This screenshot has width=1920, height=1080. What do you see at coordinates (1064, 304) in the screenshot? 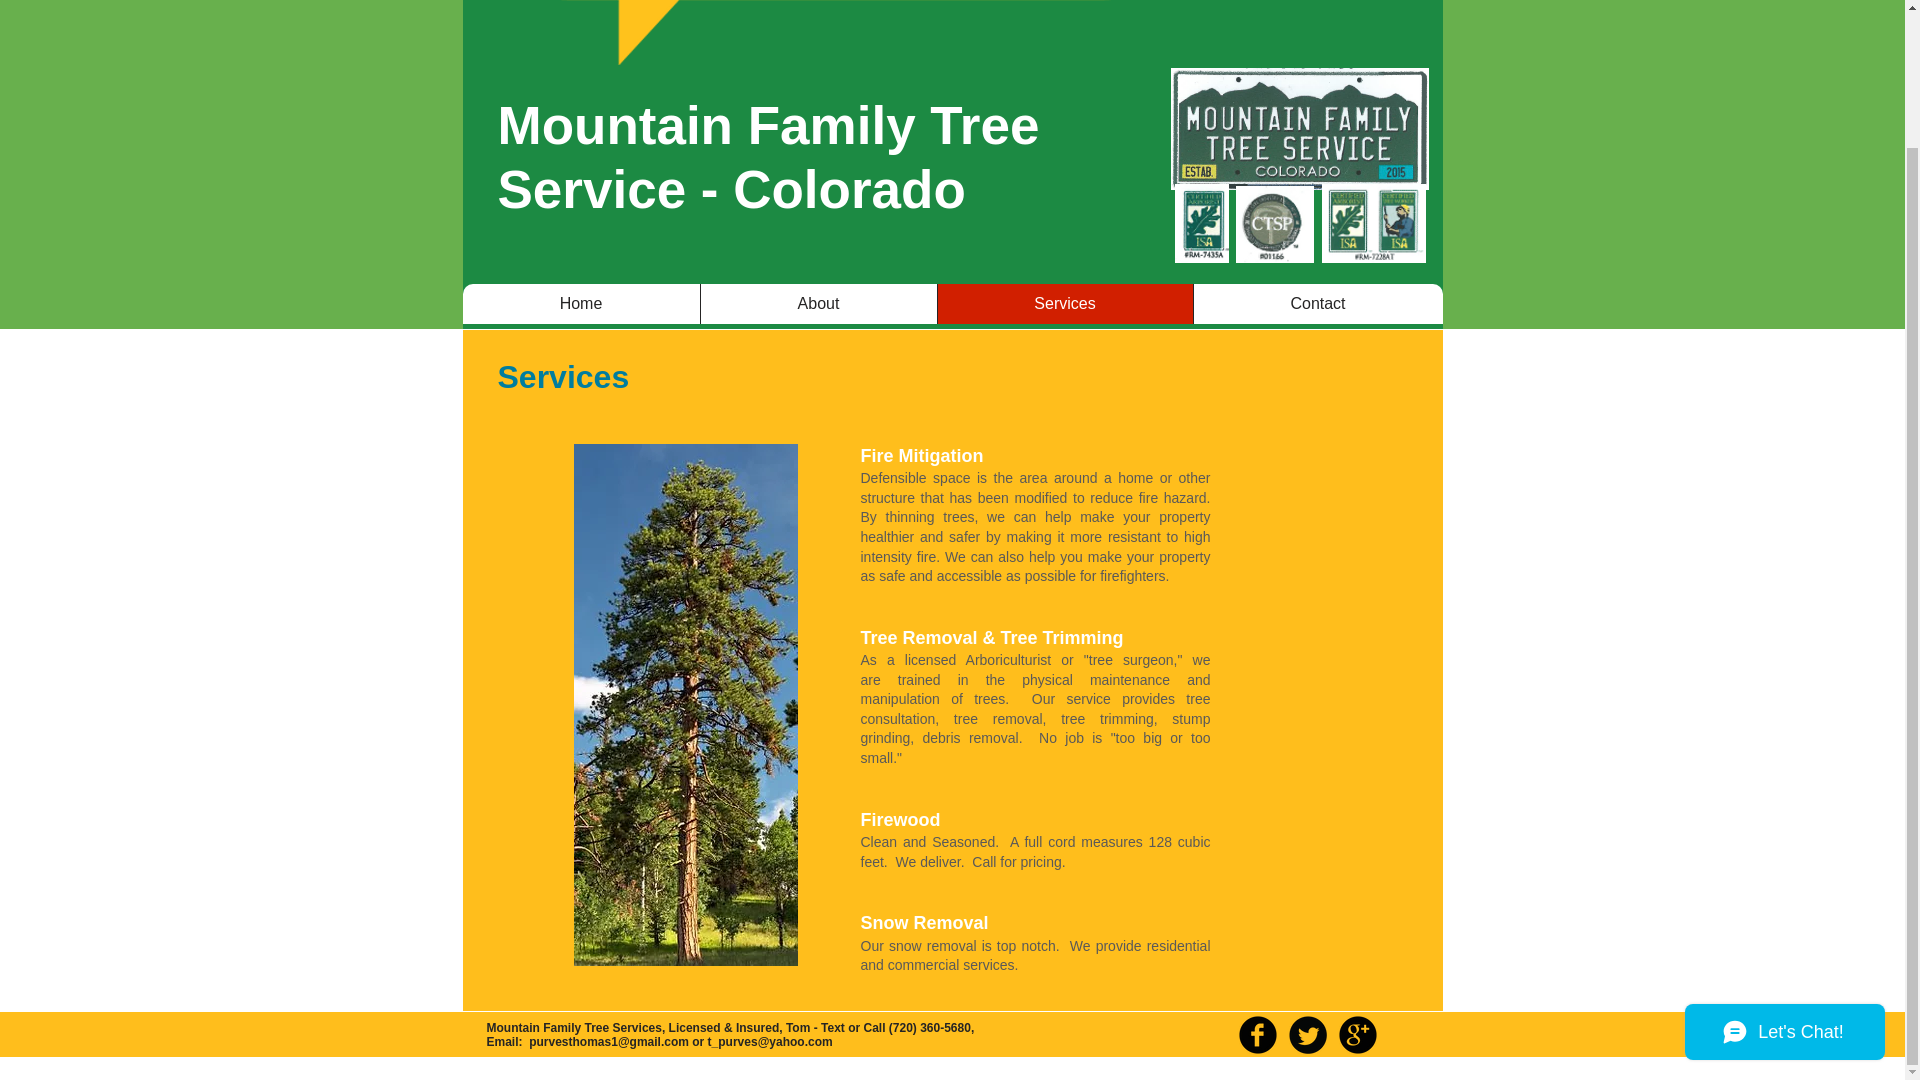
I see `Services` at bounding box center [1064, 304].